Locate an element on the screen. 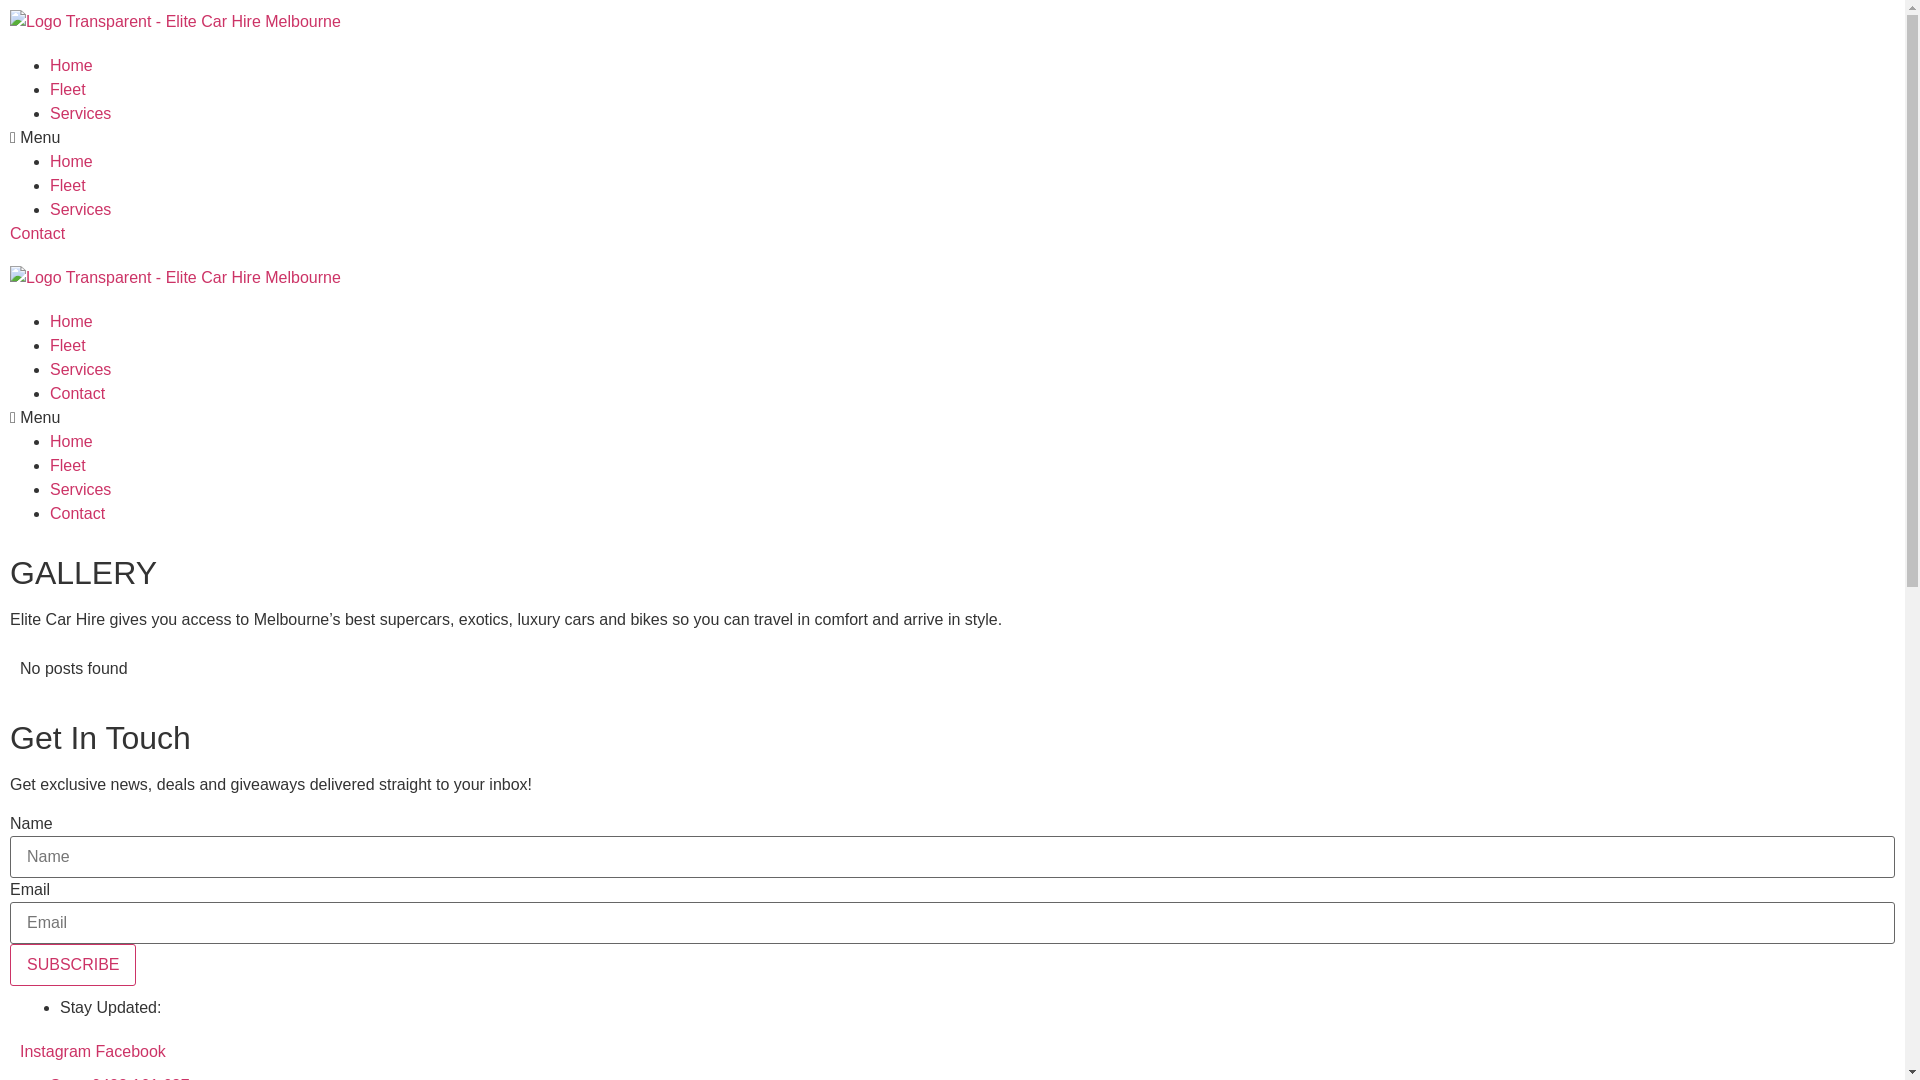 This screenshot has height=1080, width=1920. Fleet is located at coordinates (68, 186).